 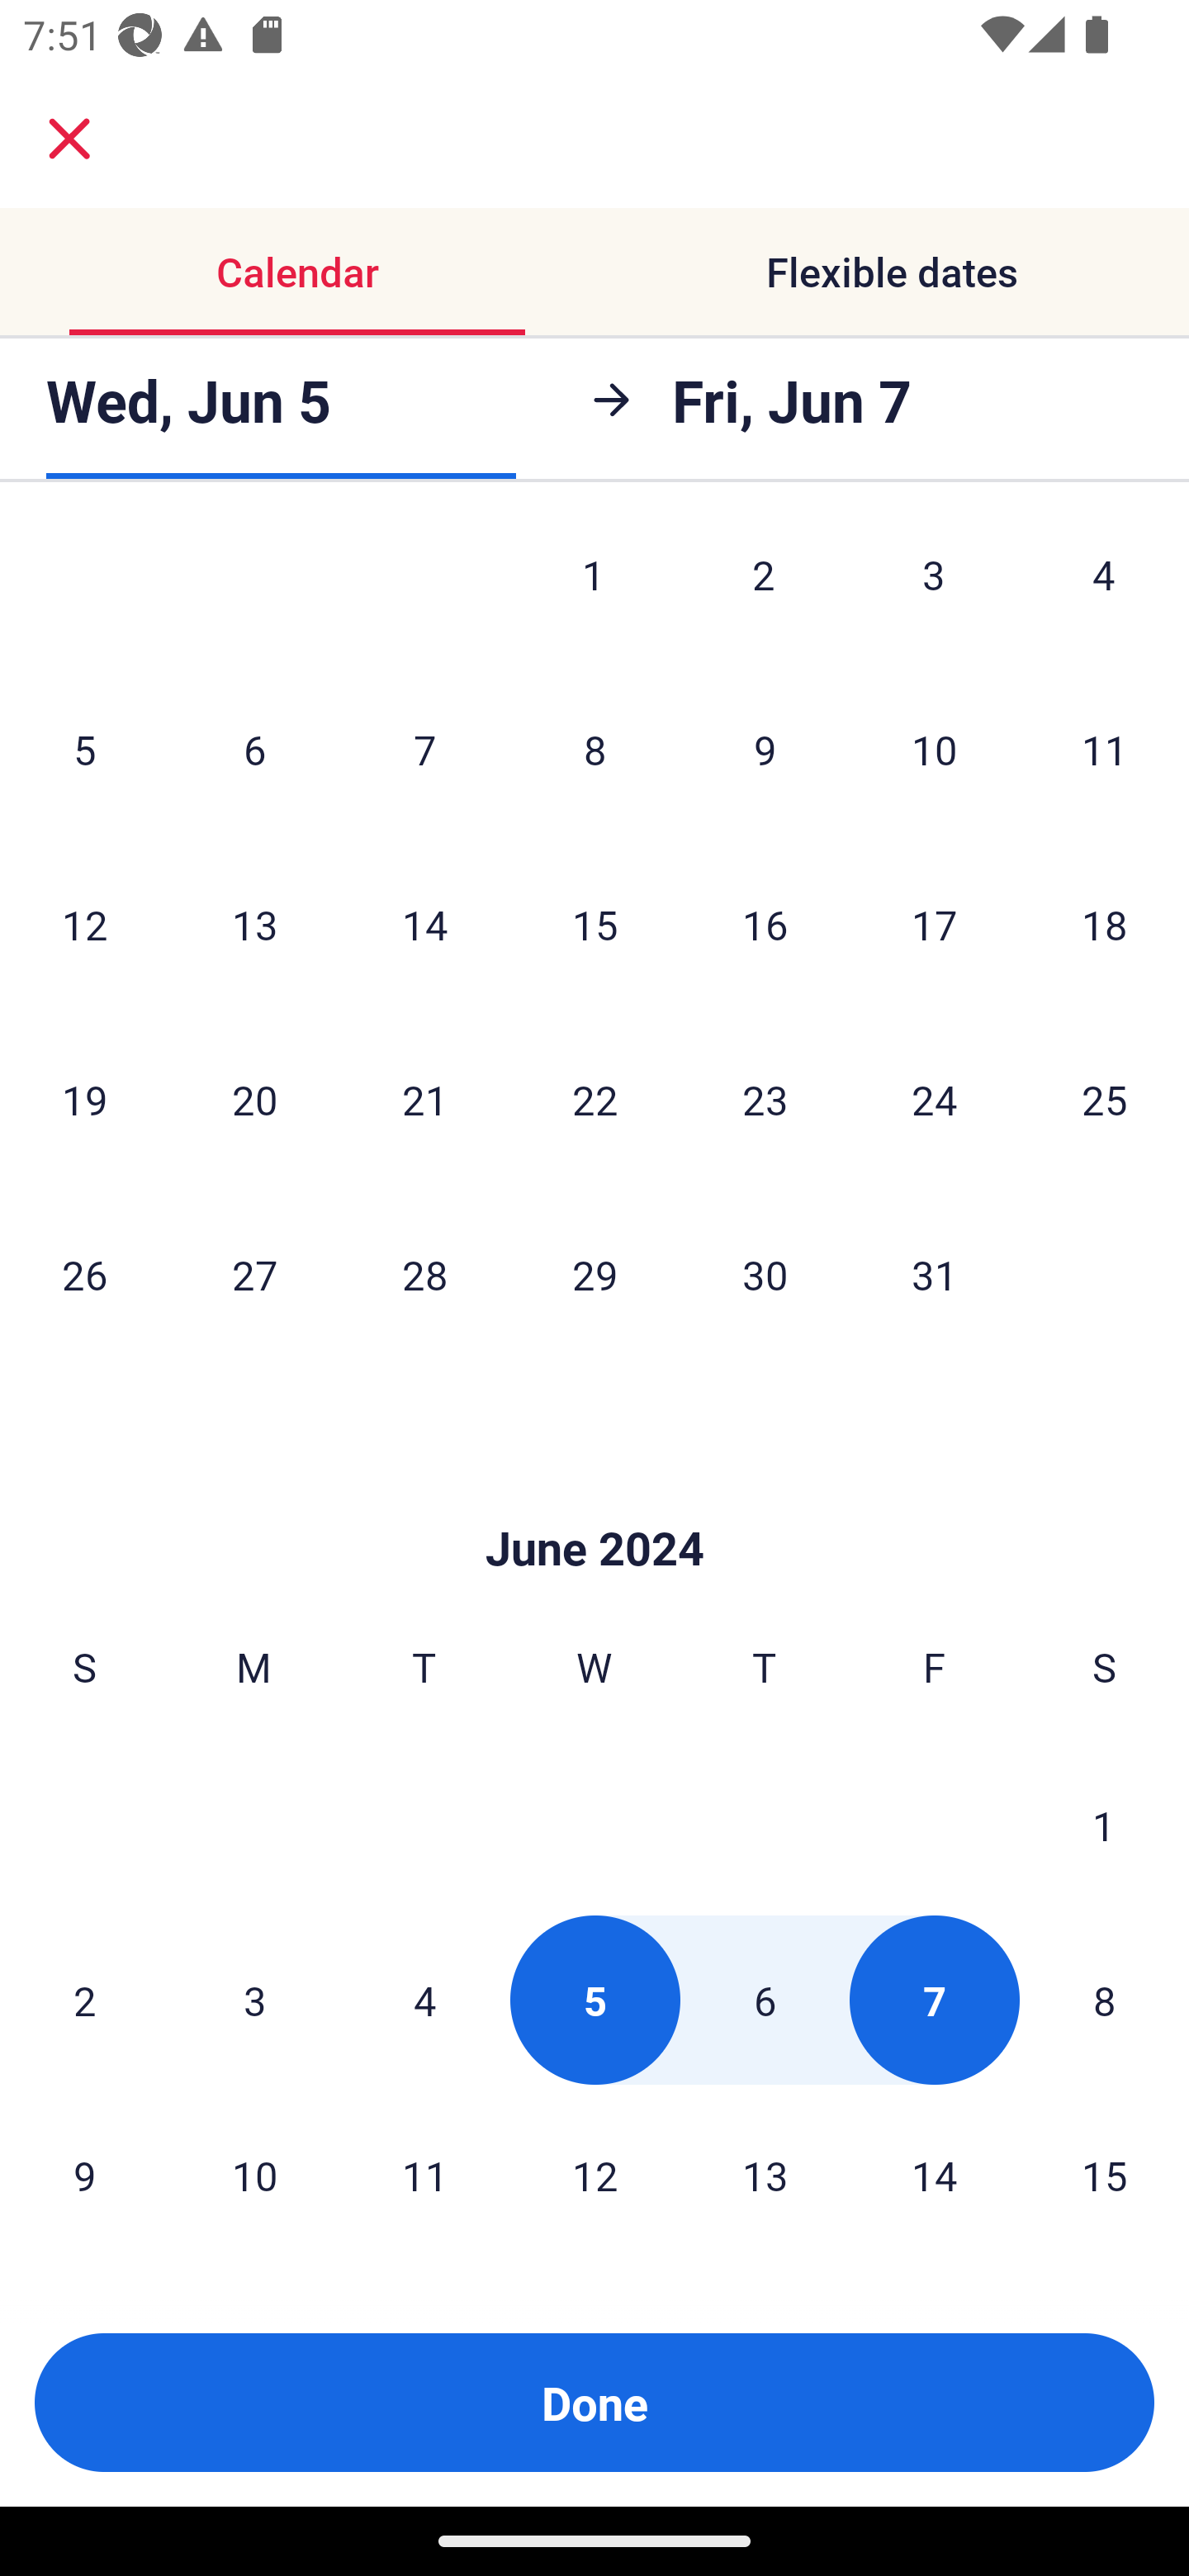 I want to click on Skip to Done, so click(x=594, y=1499).